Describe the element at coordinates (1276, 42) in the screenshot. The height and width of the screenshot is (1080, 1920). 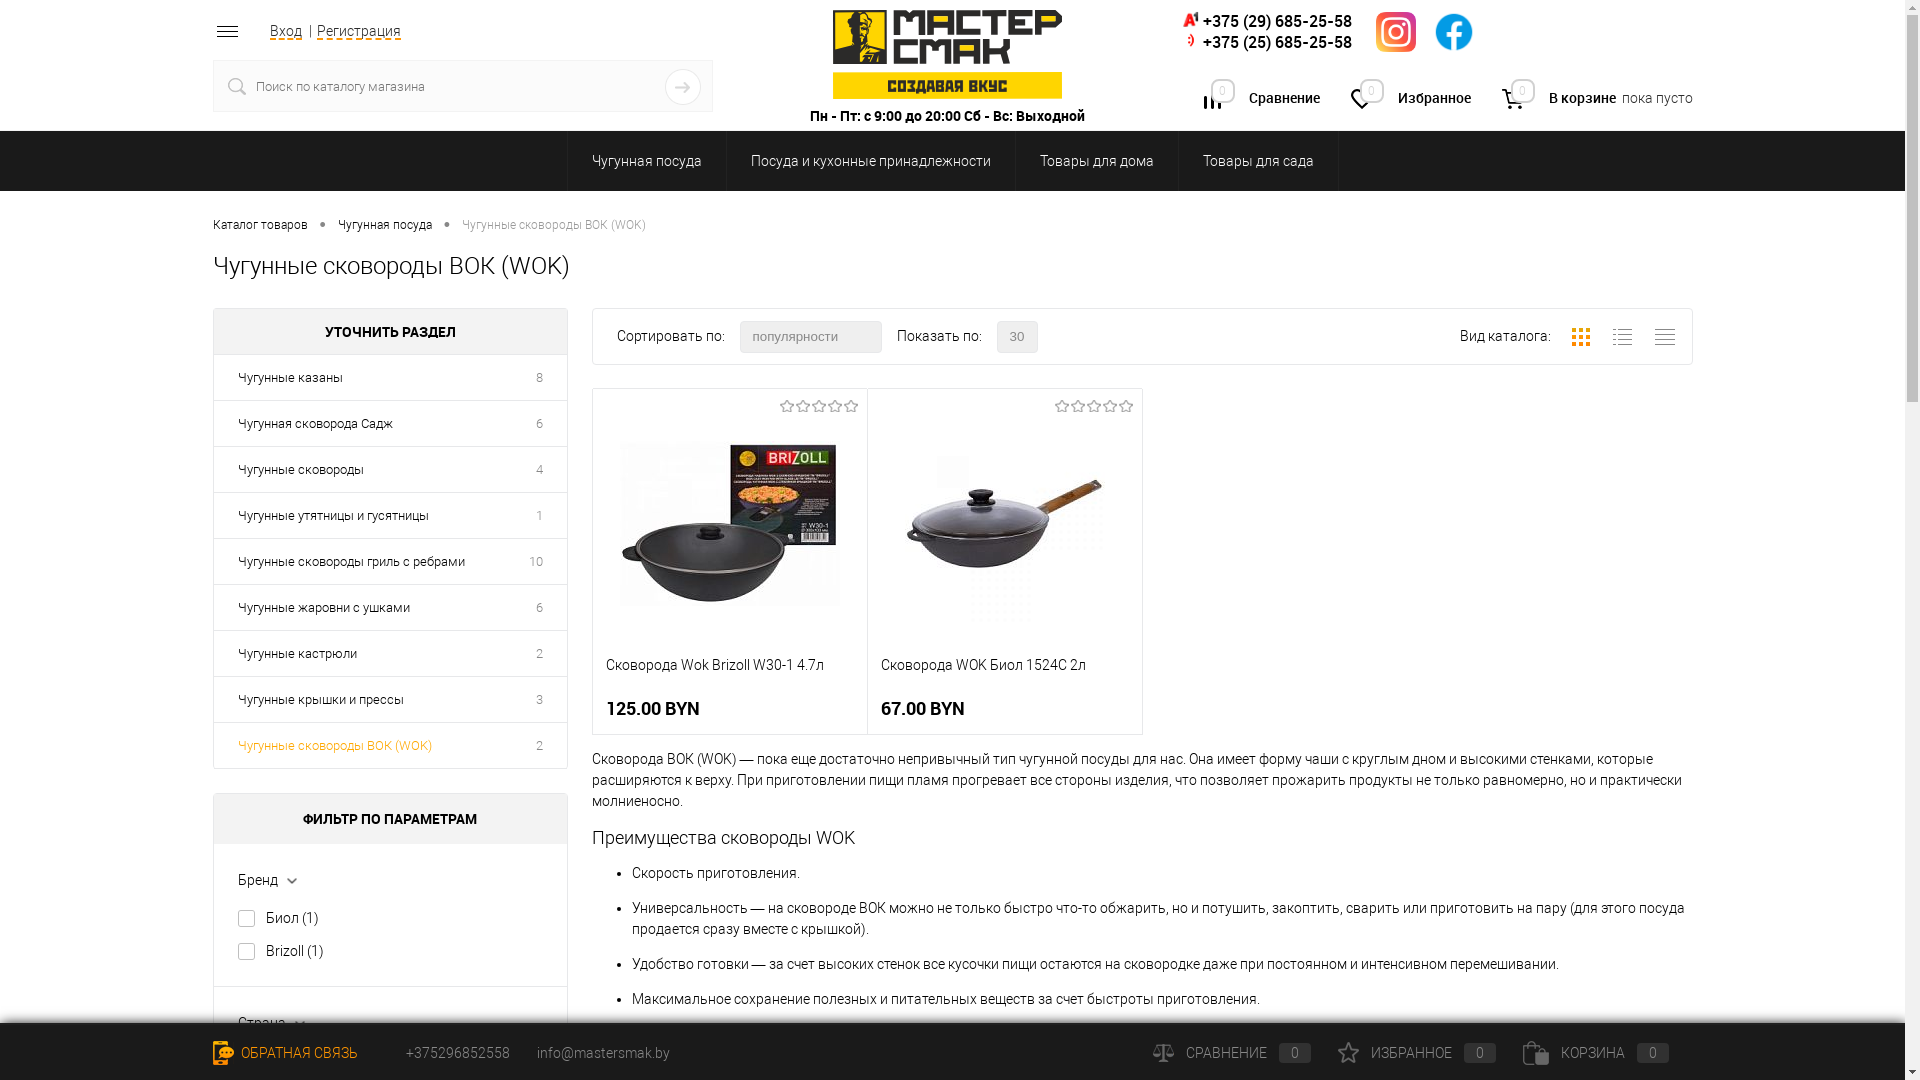
I see `+375 (25) 685-25-58` at that location.